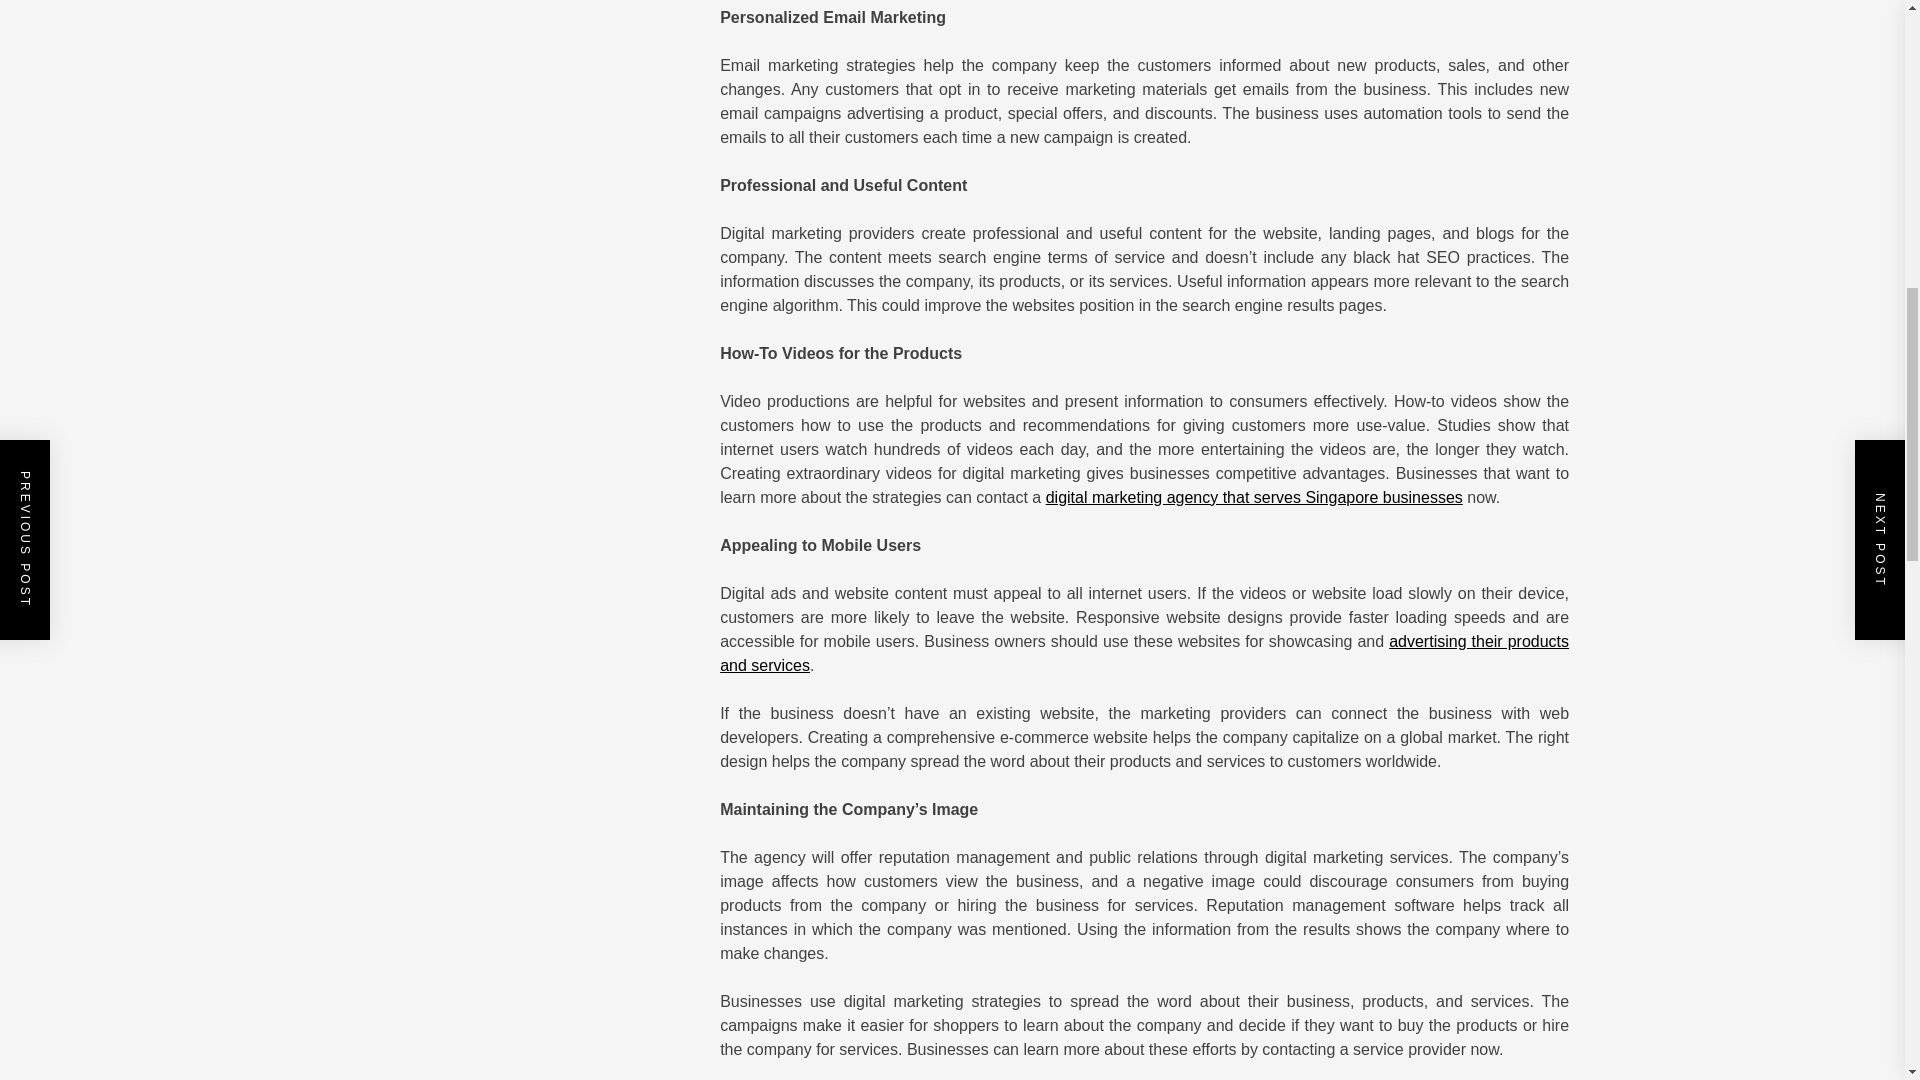 The height and width of the screenshot is (1080, 1920). What do you see at coordinates (1144, 652) in the screenshot?
I see `advertising their products and services` at bounding box center [1144, 652].